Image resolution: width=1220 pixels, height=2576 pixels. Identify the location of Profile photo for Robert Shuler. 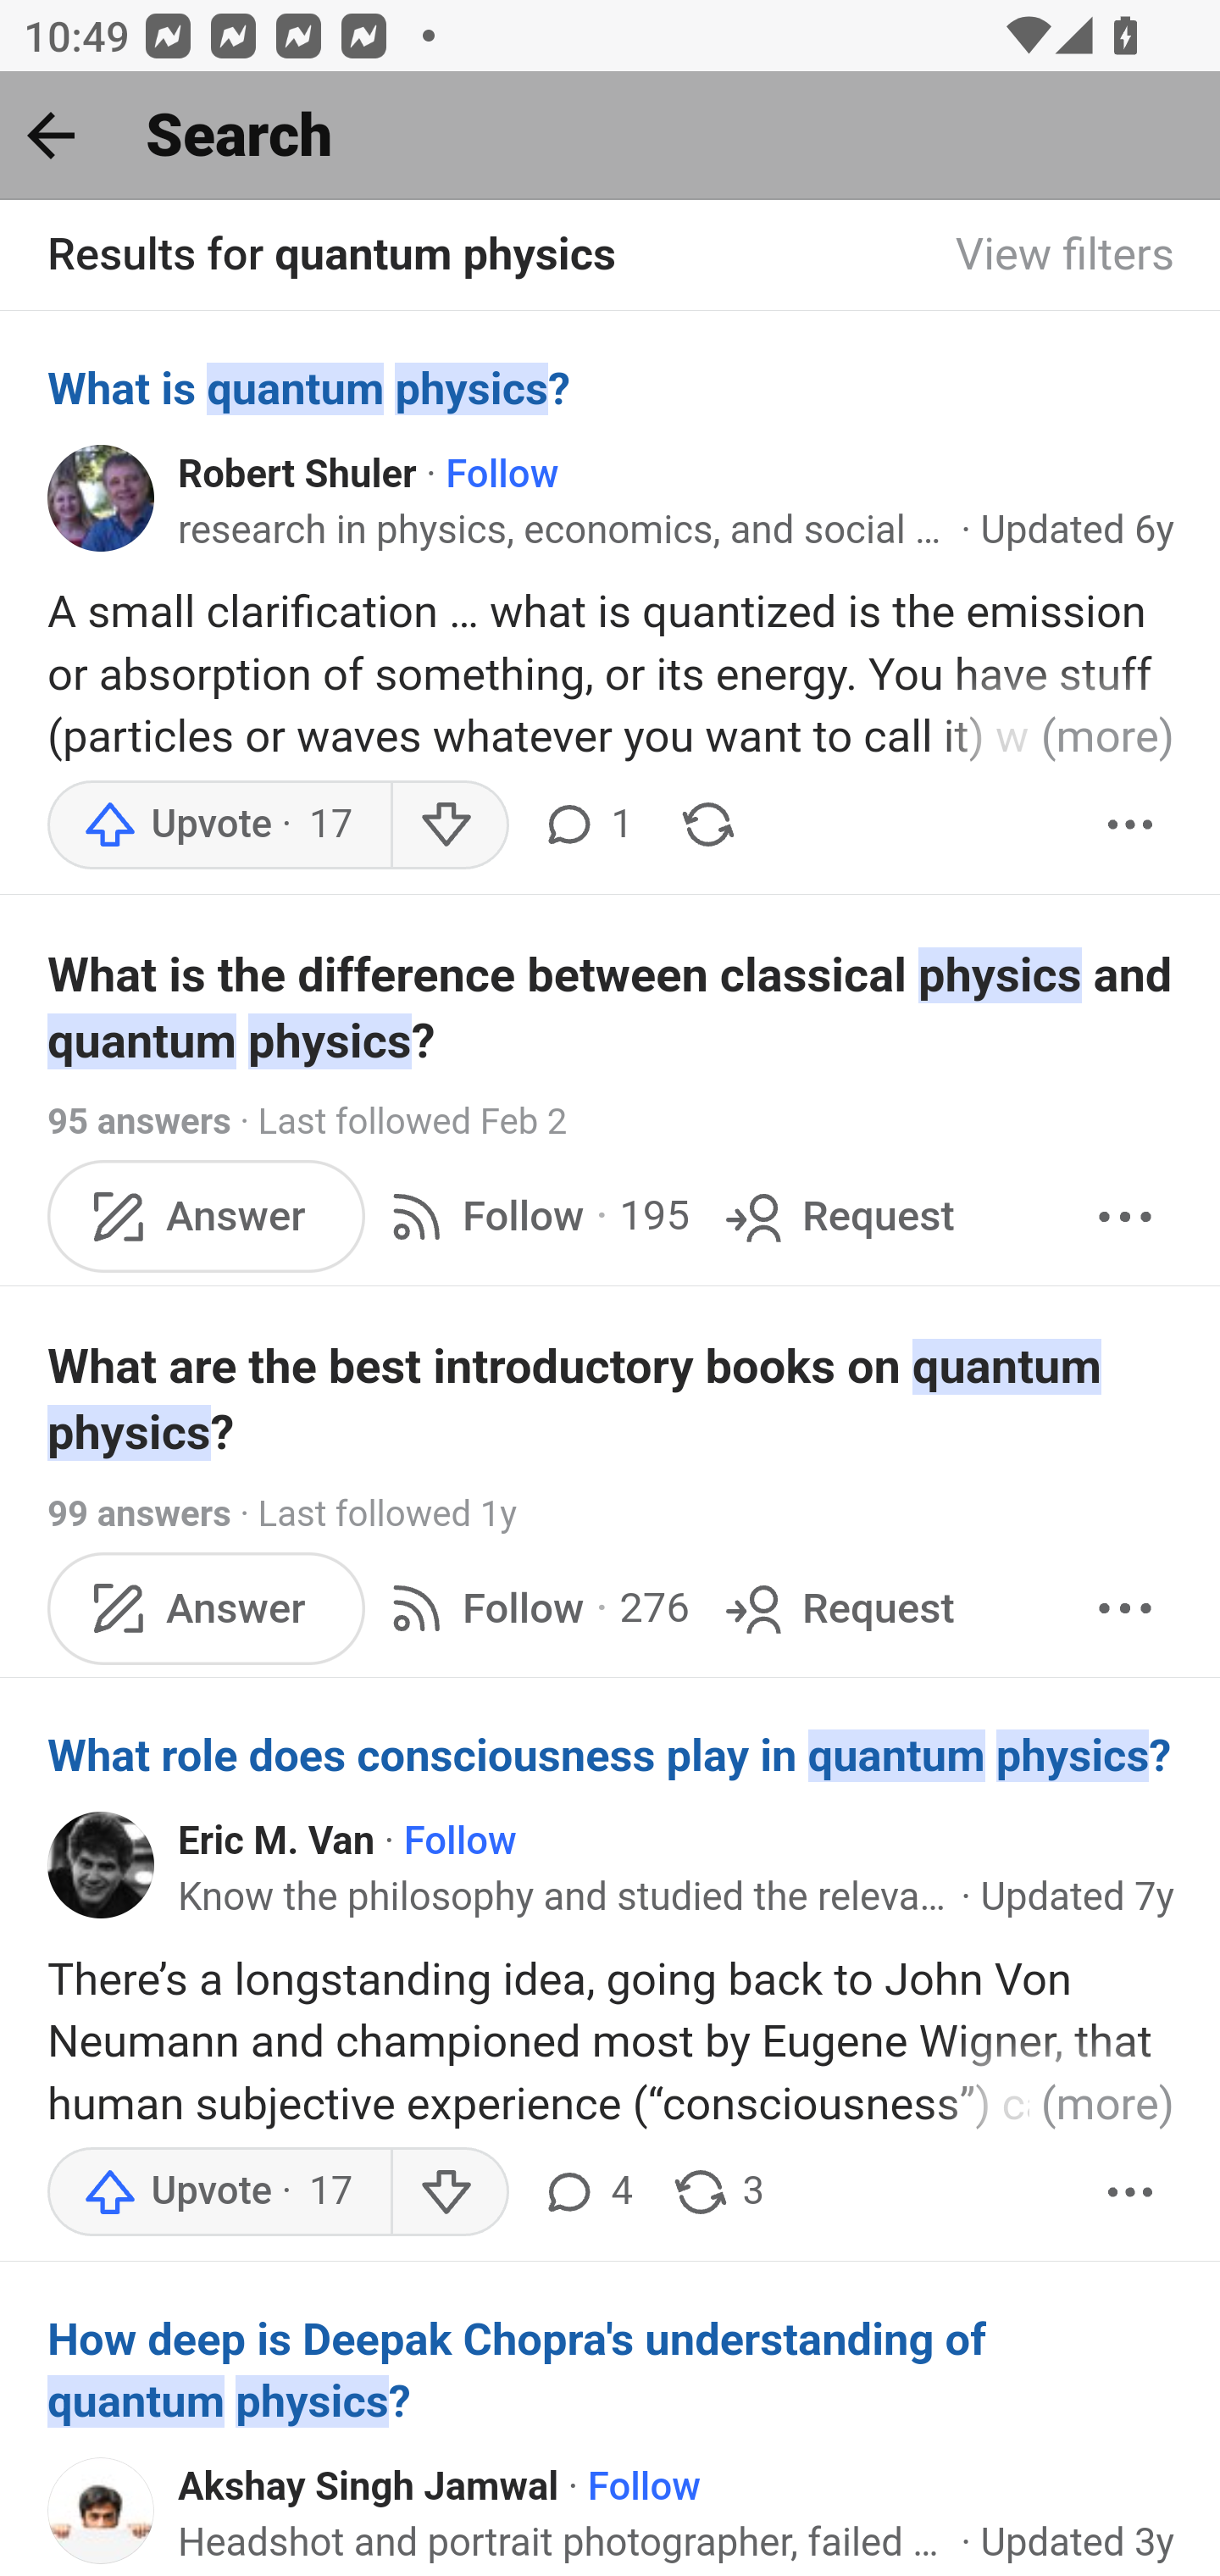
(102, 497).